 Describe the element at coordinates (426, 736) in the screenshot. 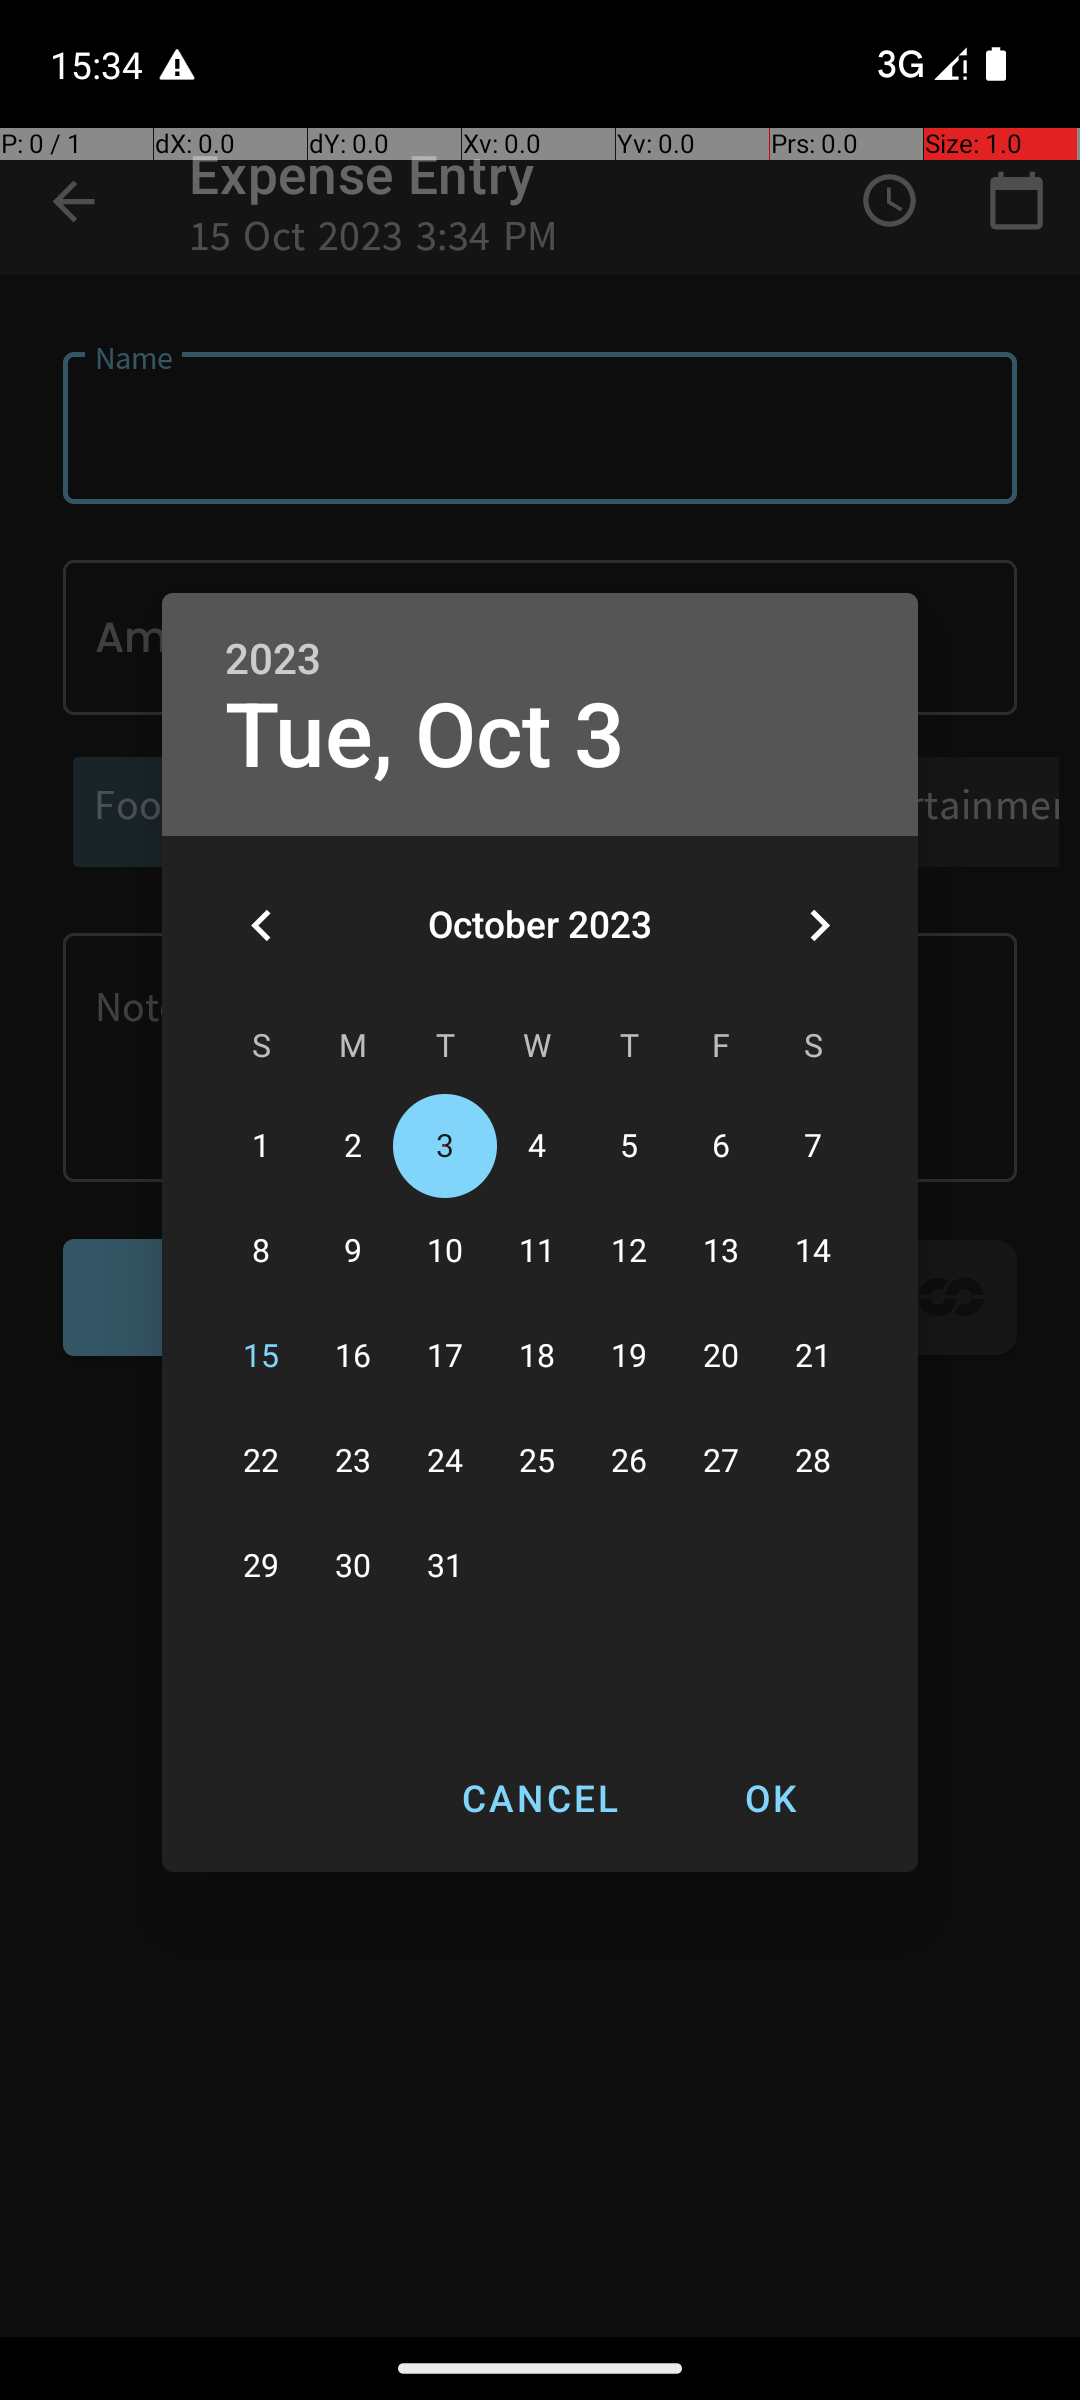

I see `Tue, Oct 3` at that location.